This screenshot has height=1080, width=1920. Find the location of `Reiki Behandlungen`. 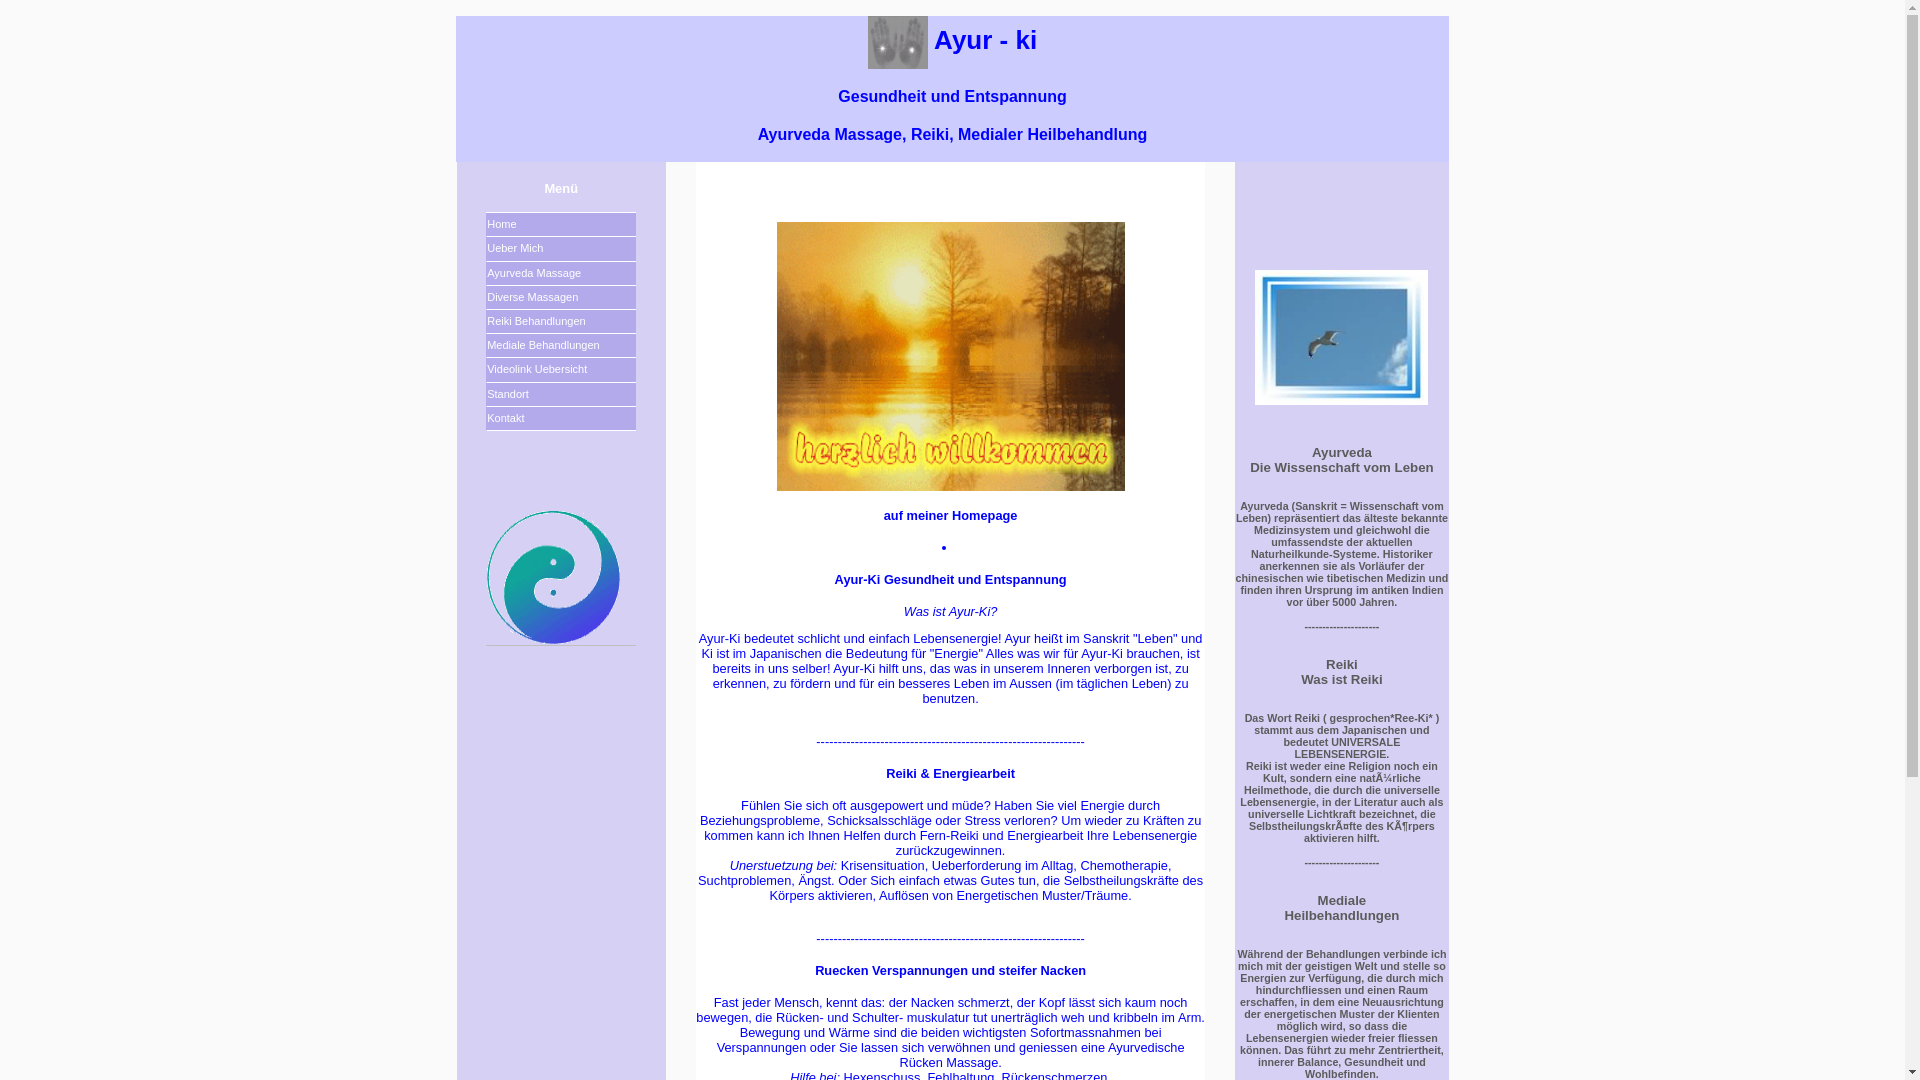

Reiki Behandlungen is located at coordinates (561, 322).